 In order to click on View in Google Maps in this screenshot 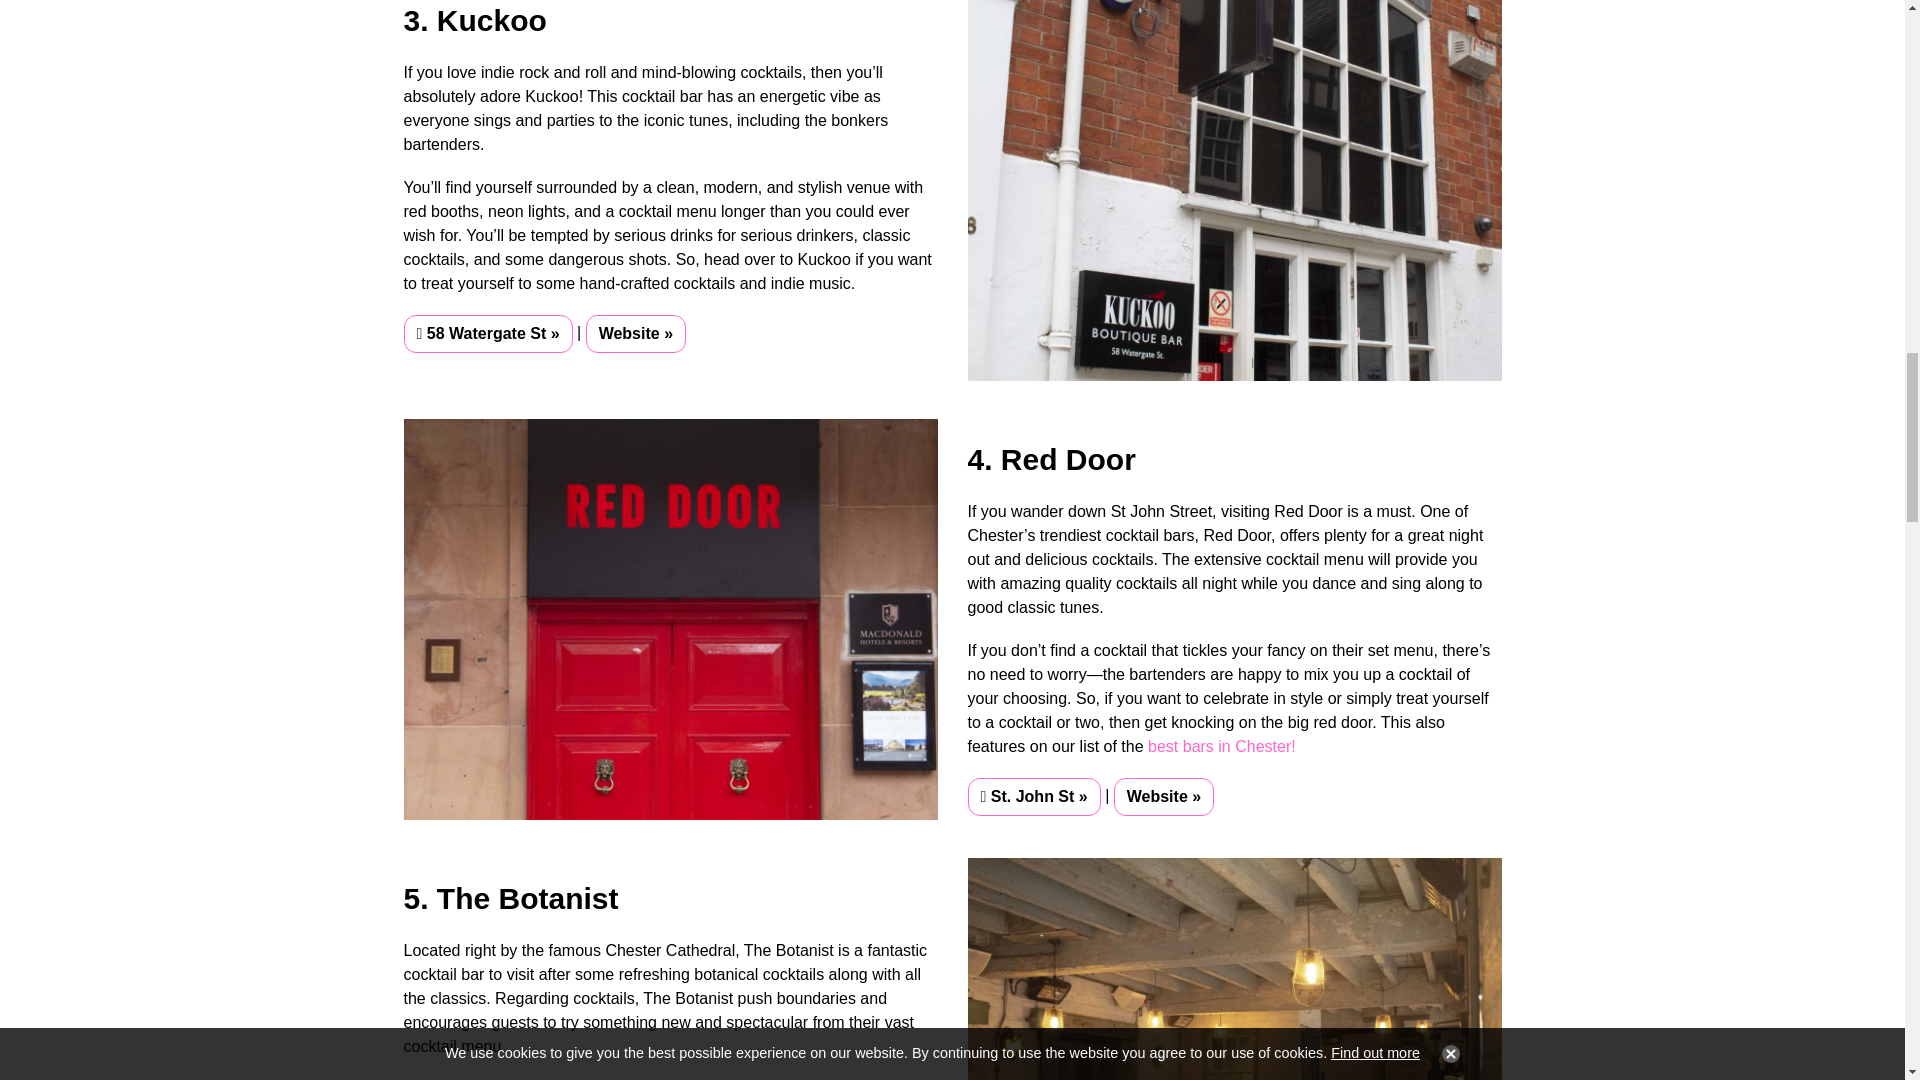, I will do `click(488, 334)`.